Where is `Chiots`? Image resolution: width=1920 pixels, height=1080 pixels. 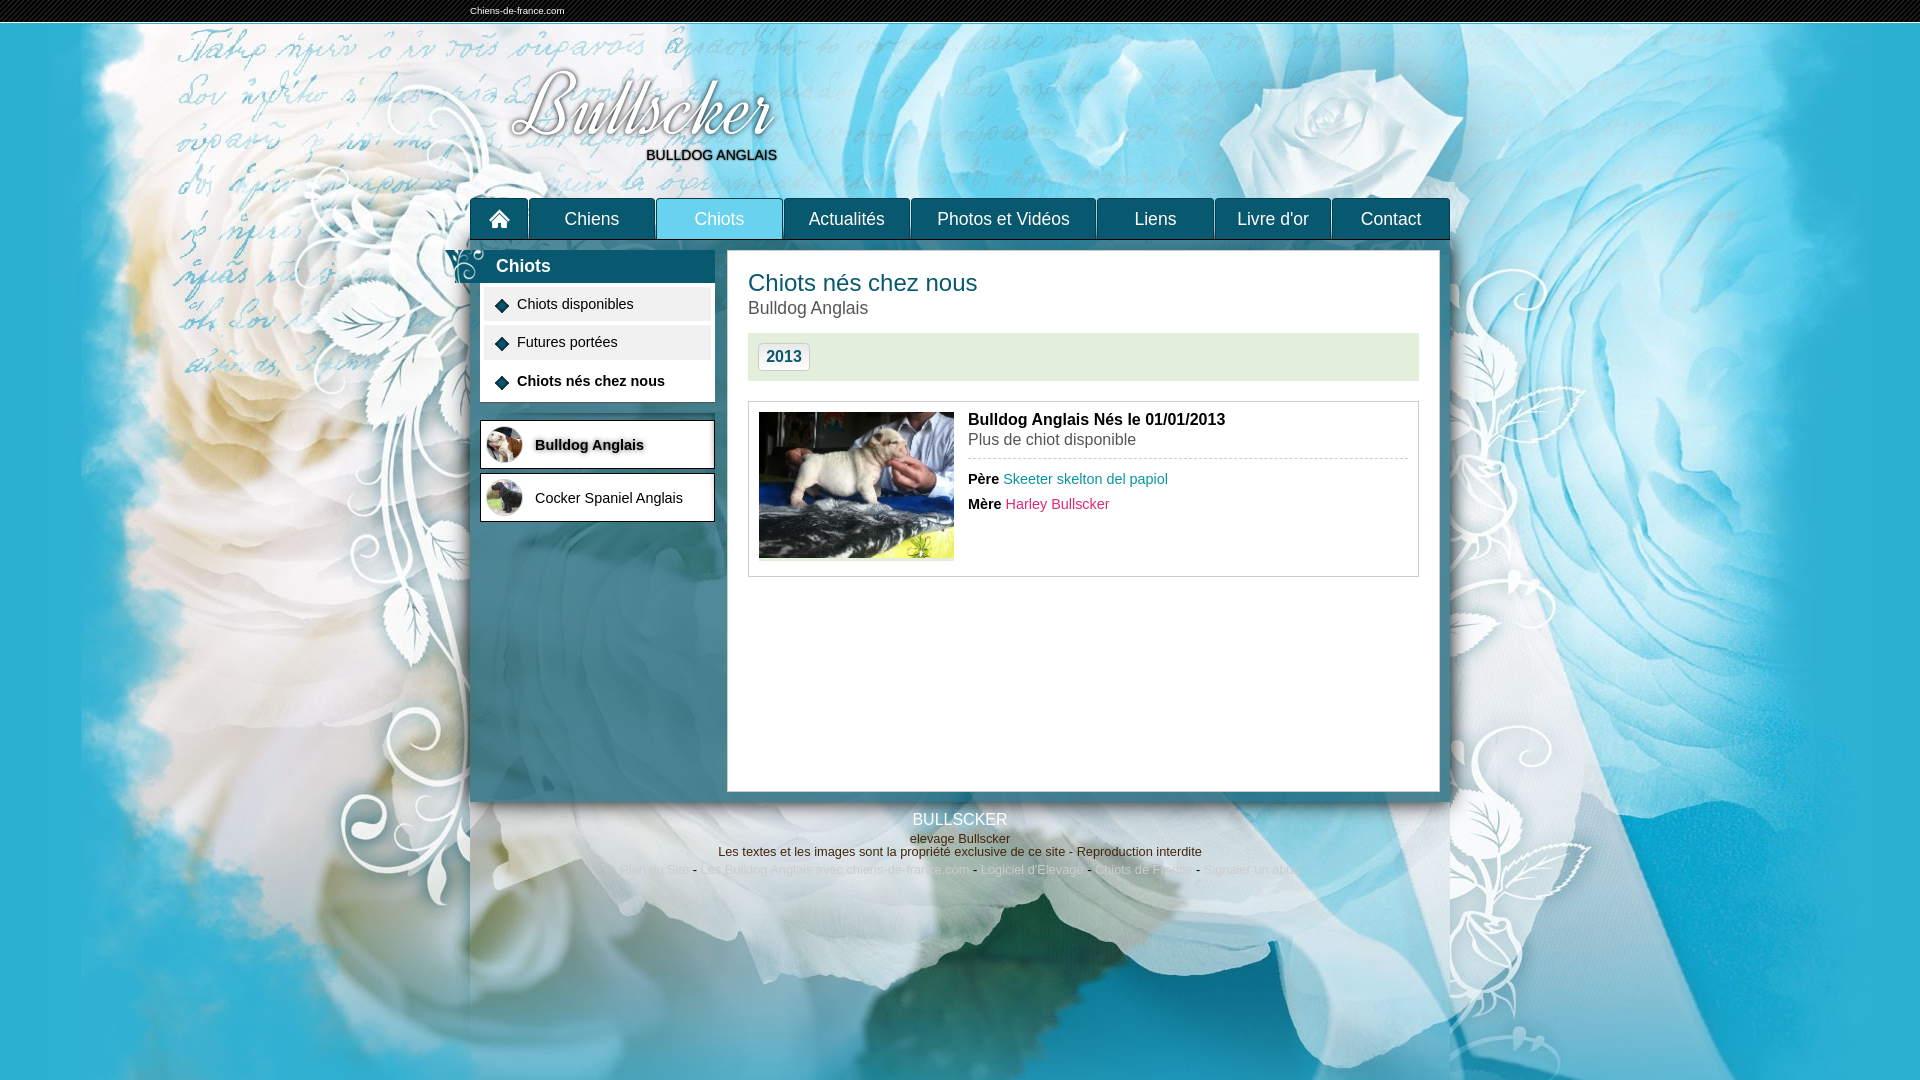
Chiots is located at coordinates (719, 218).